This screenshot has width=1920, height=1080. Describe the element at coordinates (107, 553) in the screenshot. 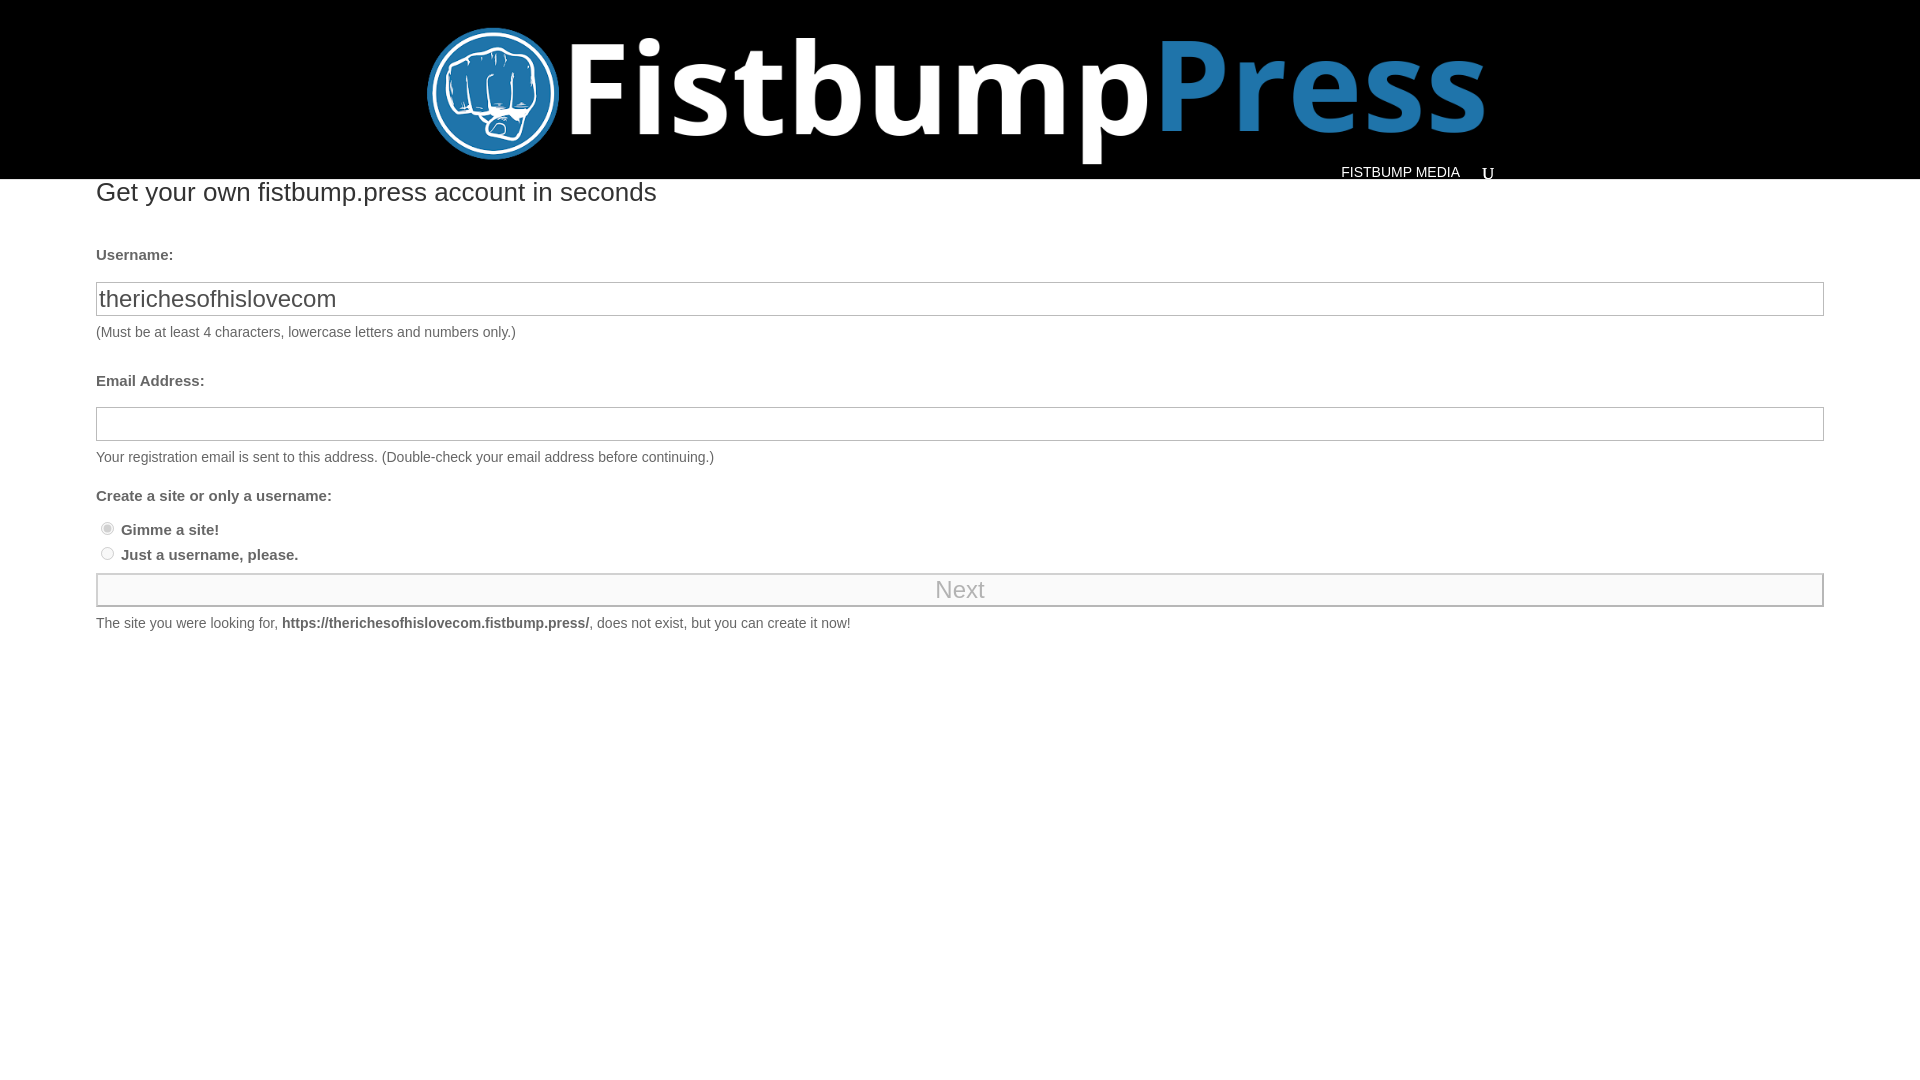

I see `user` at that location.